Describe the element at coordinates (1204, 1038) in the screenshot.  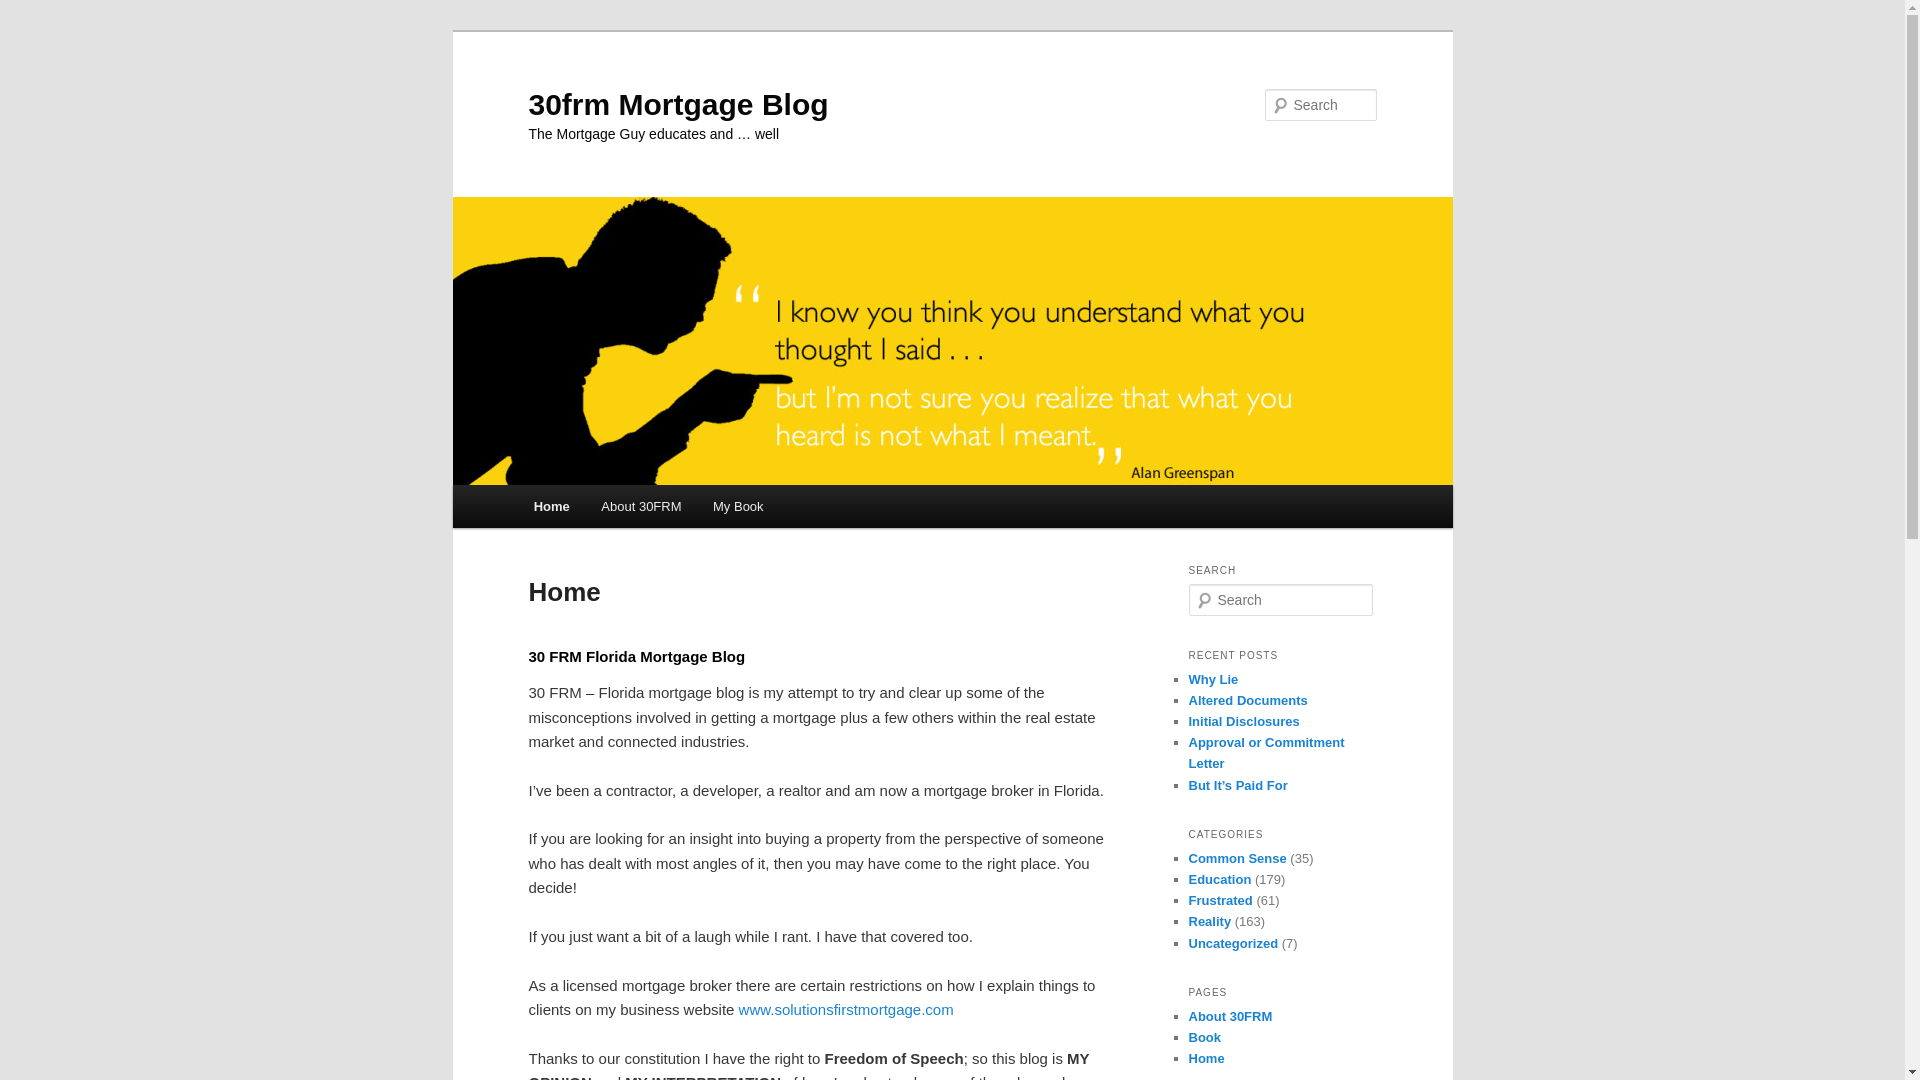
I see `Book` at that location.